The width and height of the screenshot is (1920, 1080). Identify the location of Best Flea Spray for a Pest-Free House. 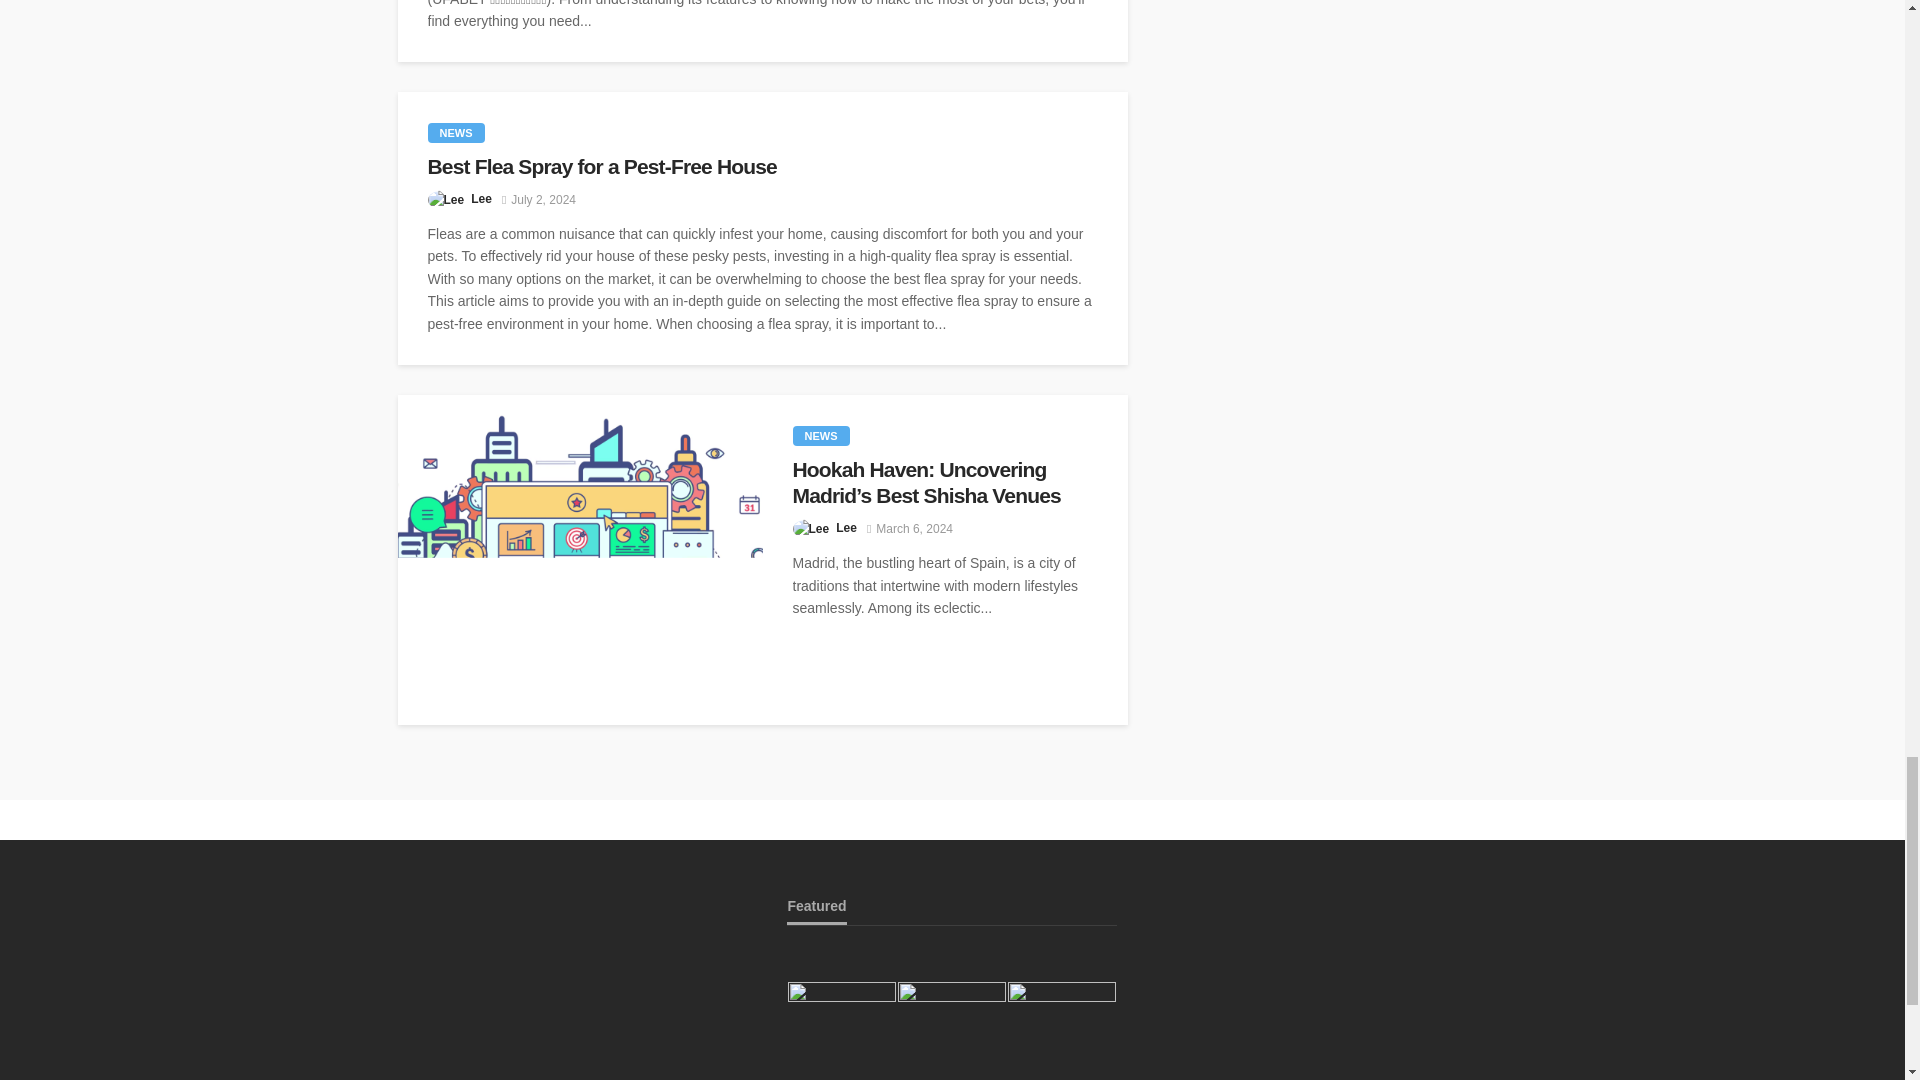
(763, 167).